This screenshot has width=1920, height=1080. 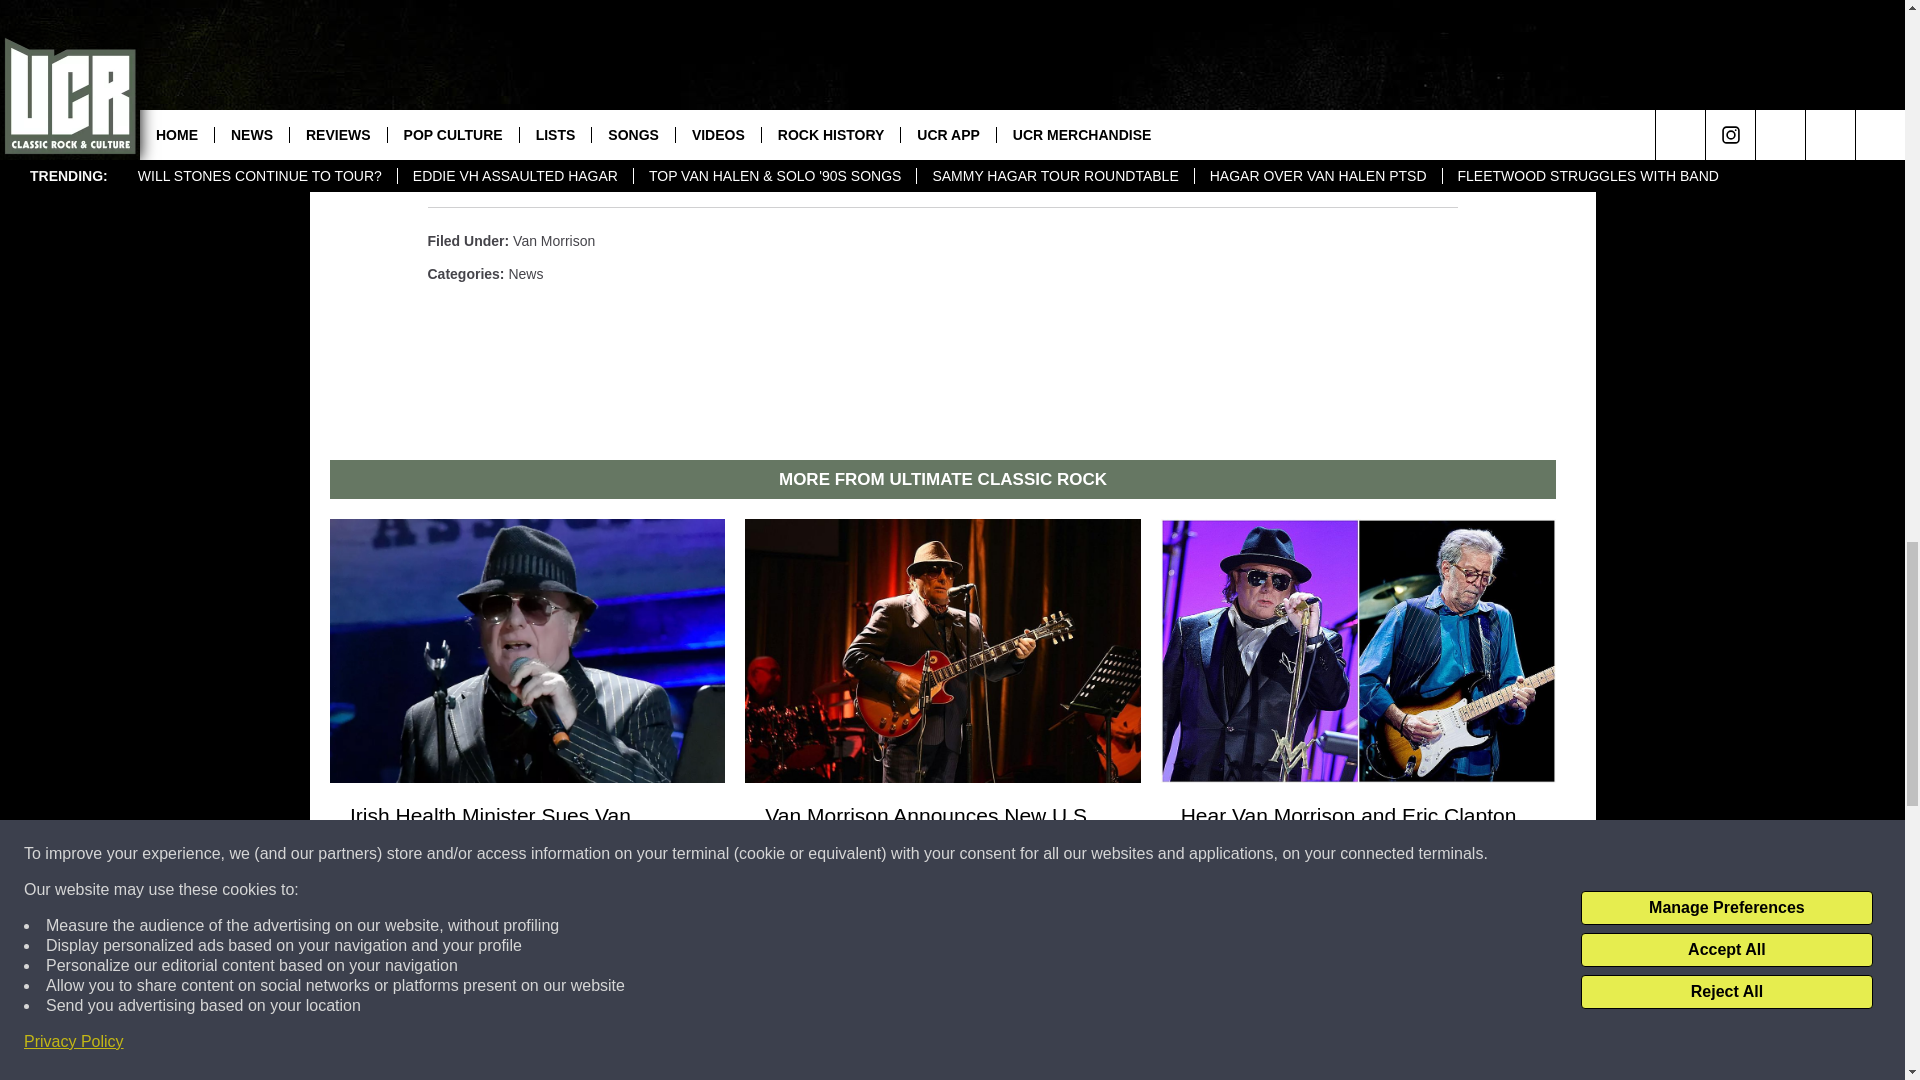 What do you see at coordinates (526, 273) in the screenshot?
I see `News` at bounding box center [526, 273].